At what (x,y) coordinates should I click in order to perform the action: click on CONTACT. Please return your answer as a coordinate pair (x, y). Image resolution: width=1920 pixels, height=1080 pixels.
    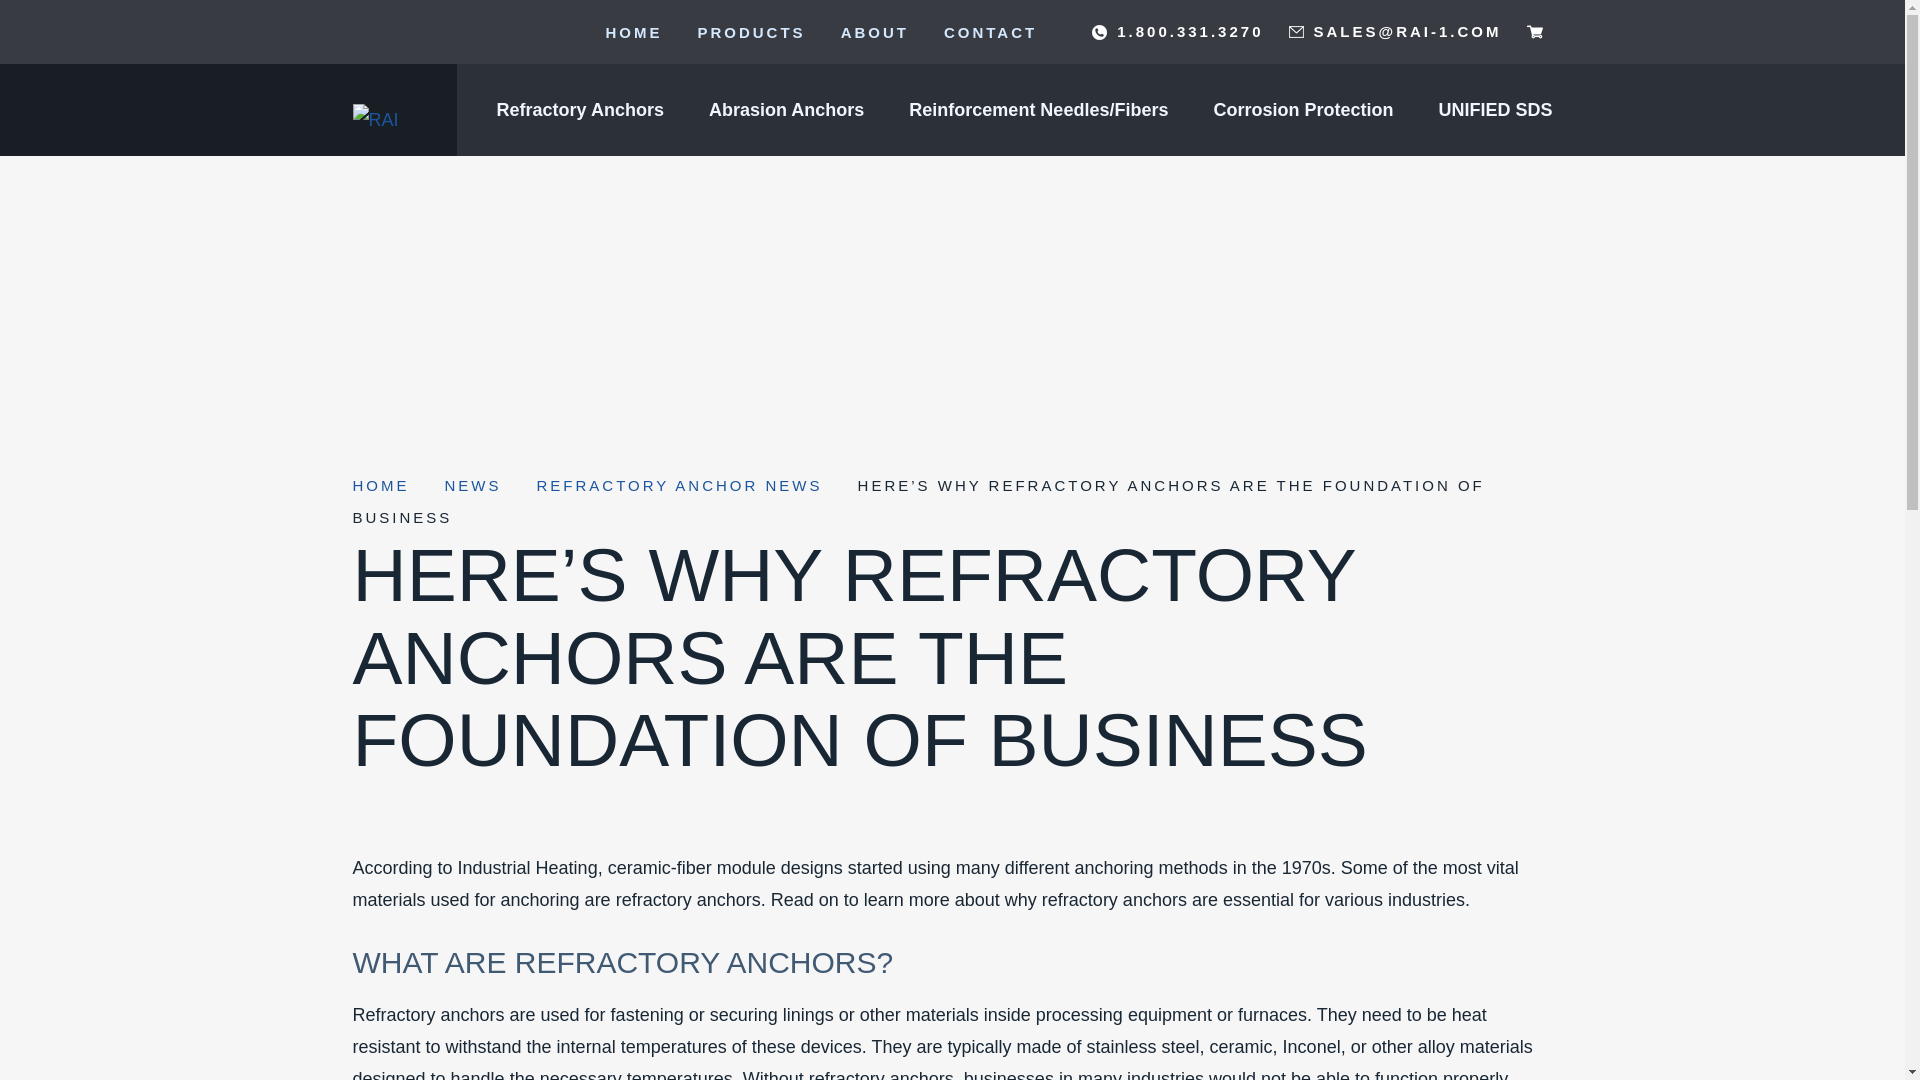
    Looking at the image, I should click on (990, 32).